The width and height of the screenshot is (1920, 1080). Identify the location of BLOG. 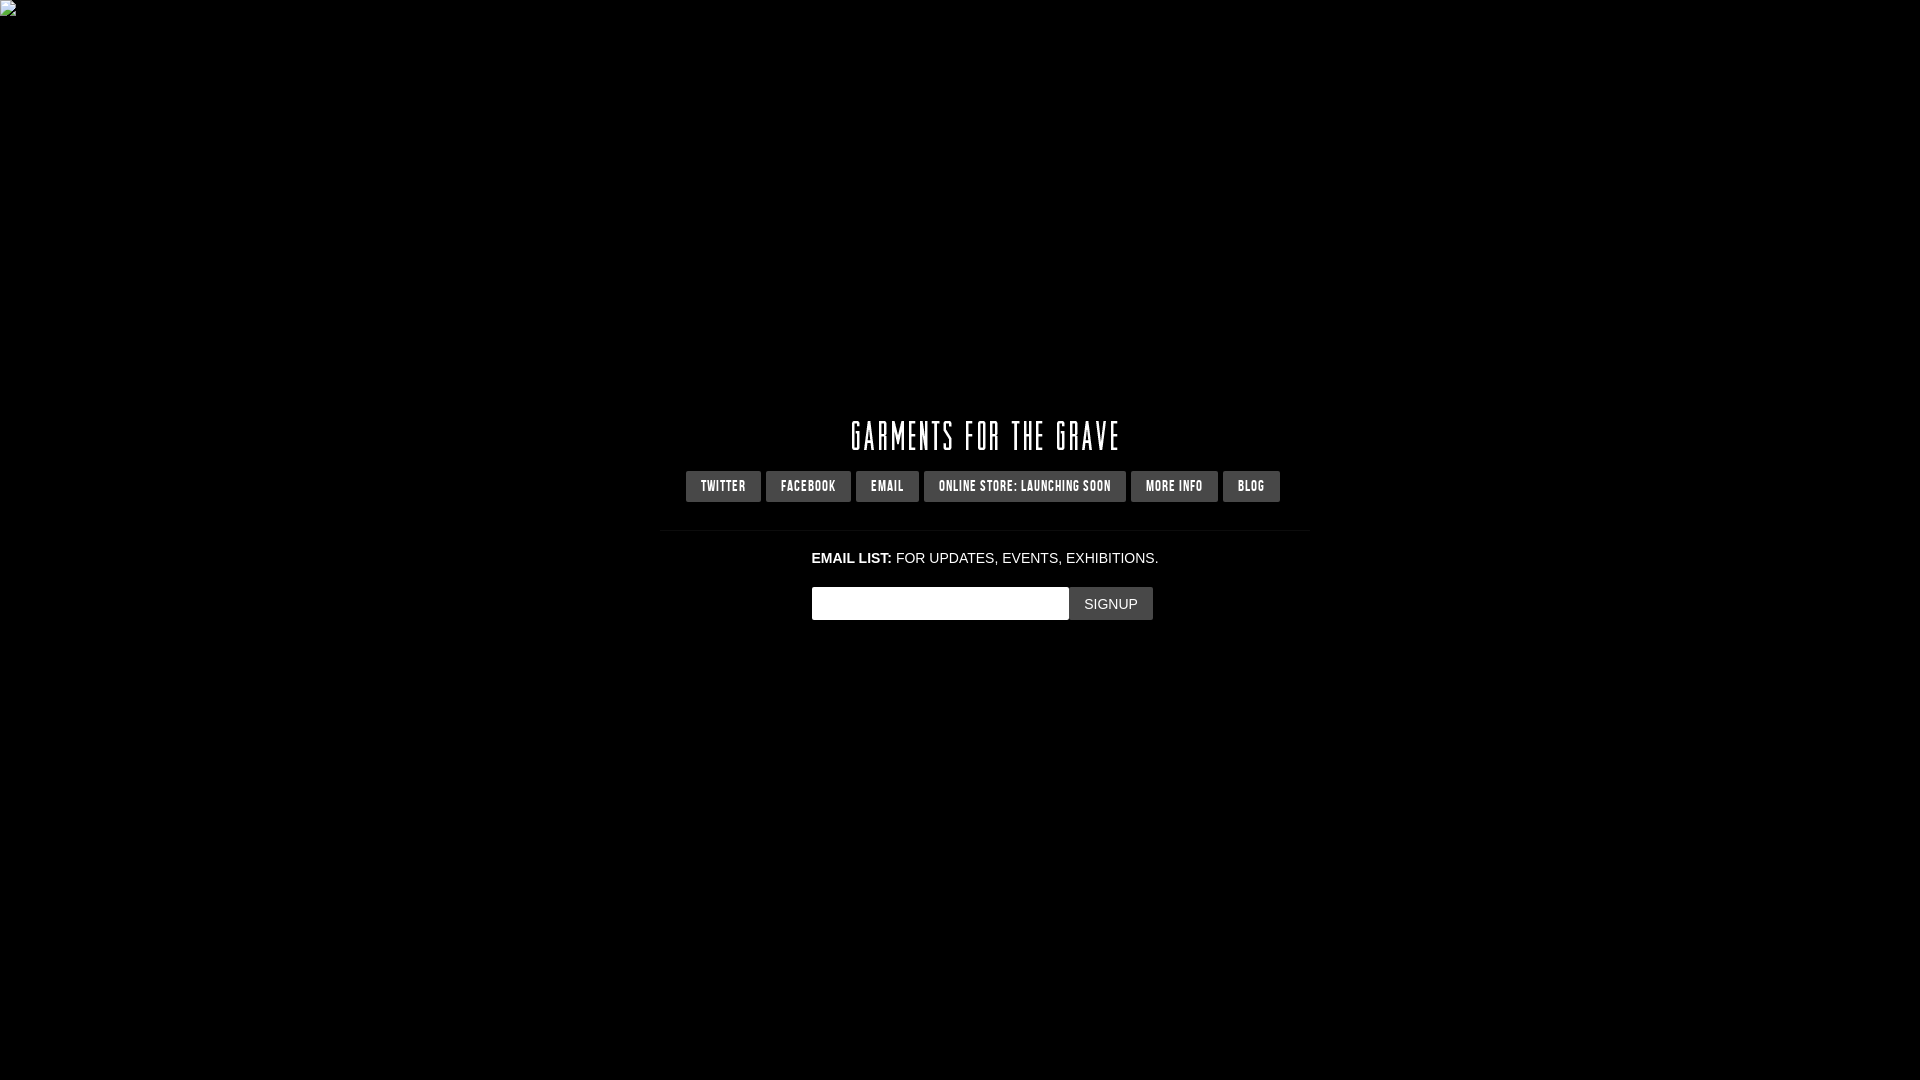
(1250, 486).